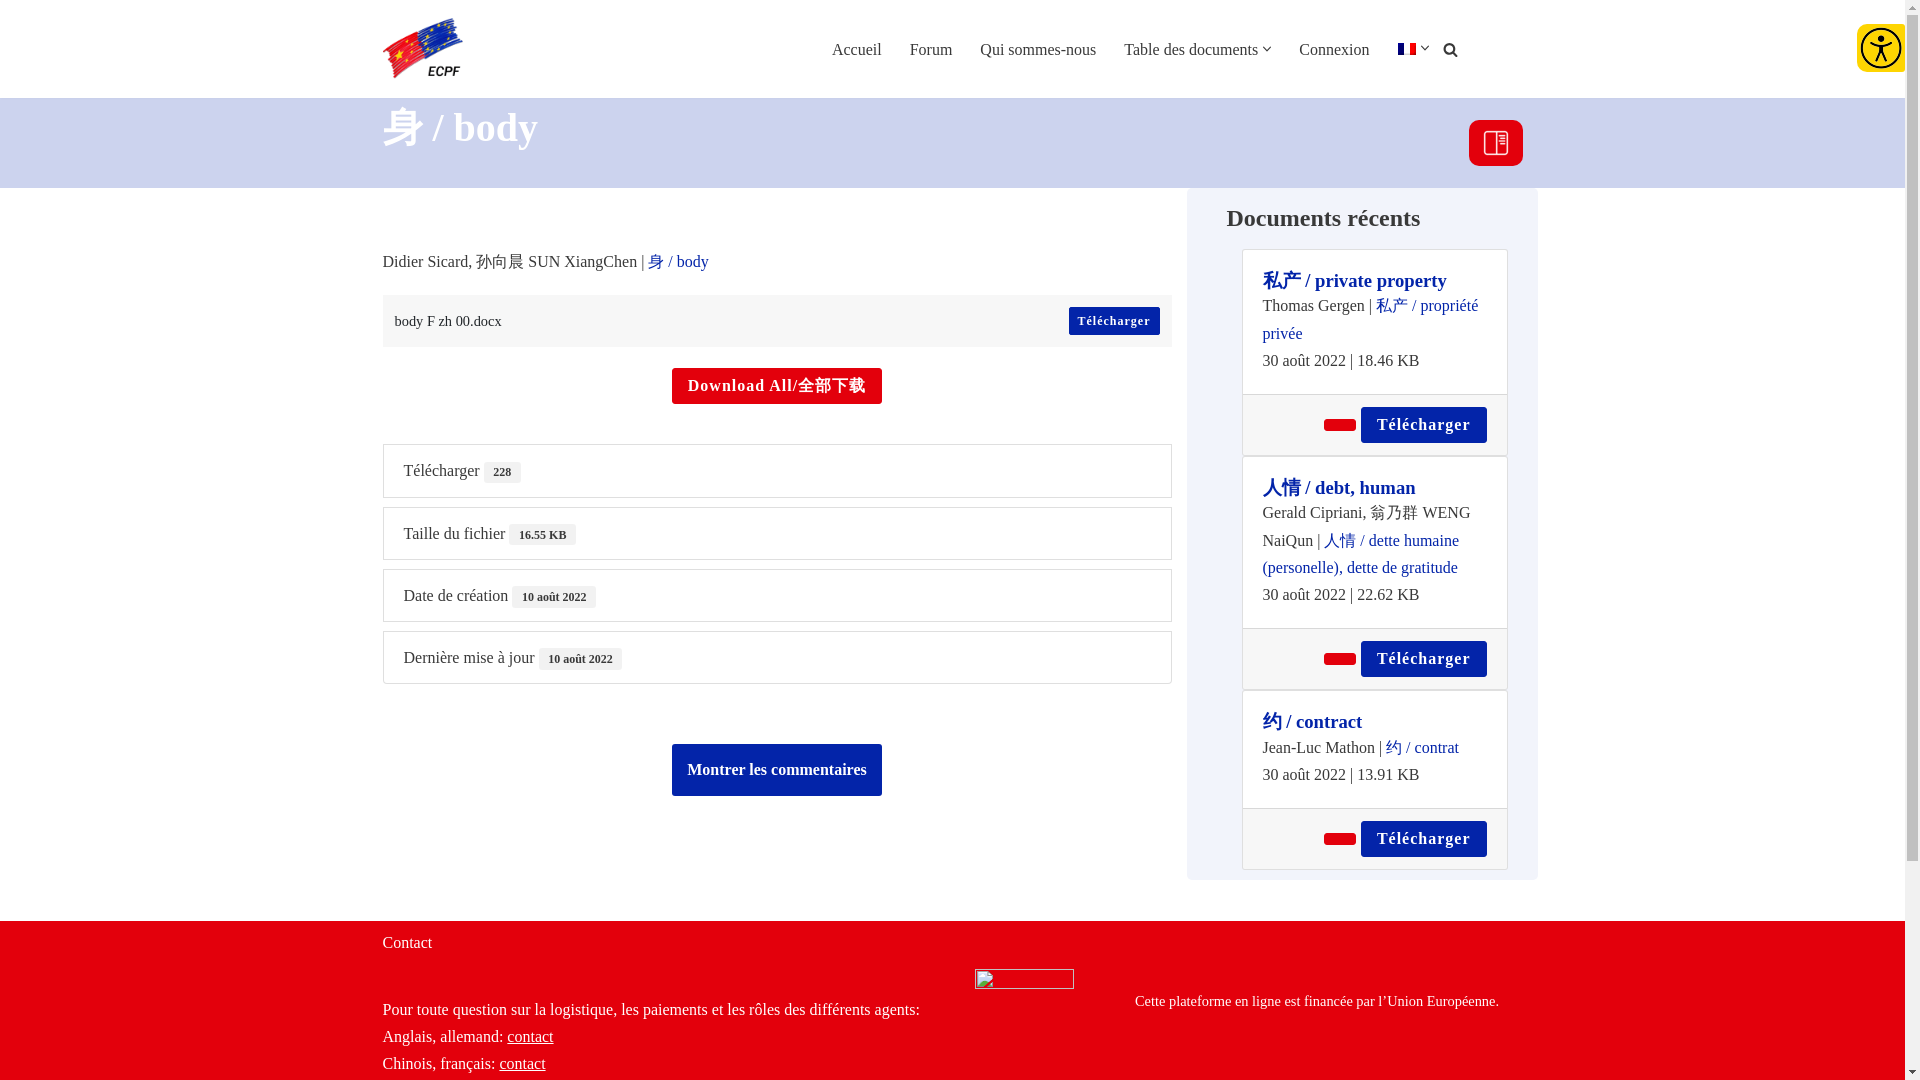 Image resolution: width=1920 pixels, height=1080 pixels. Describe the element at coordinates (20, 14) in the screenshot. I see `Aller au contenu` at that location.